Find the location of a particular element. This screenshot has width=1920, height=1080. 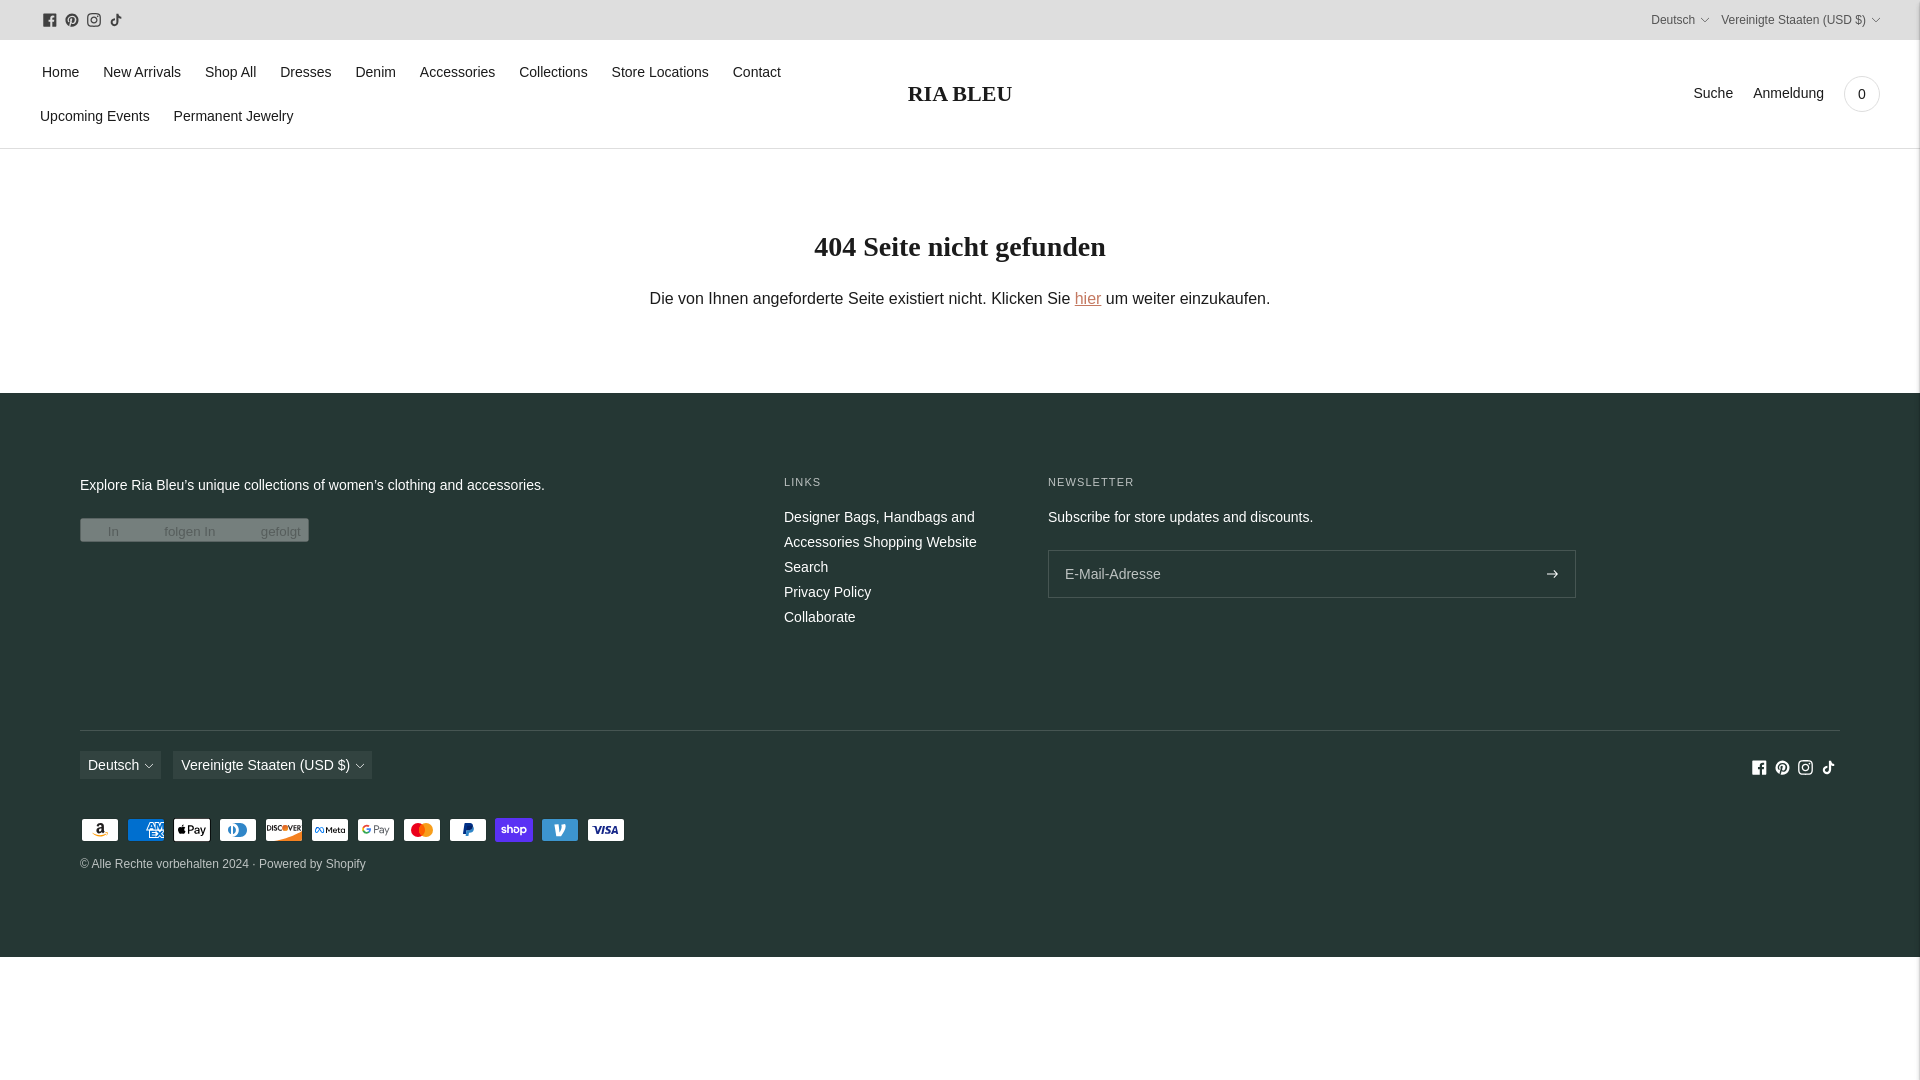

Ria Bleu auf Pinterest is located at coordinates (72, 20).